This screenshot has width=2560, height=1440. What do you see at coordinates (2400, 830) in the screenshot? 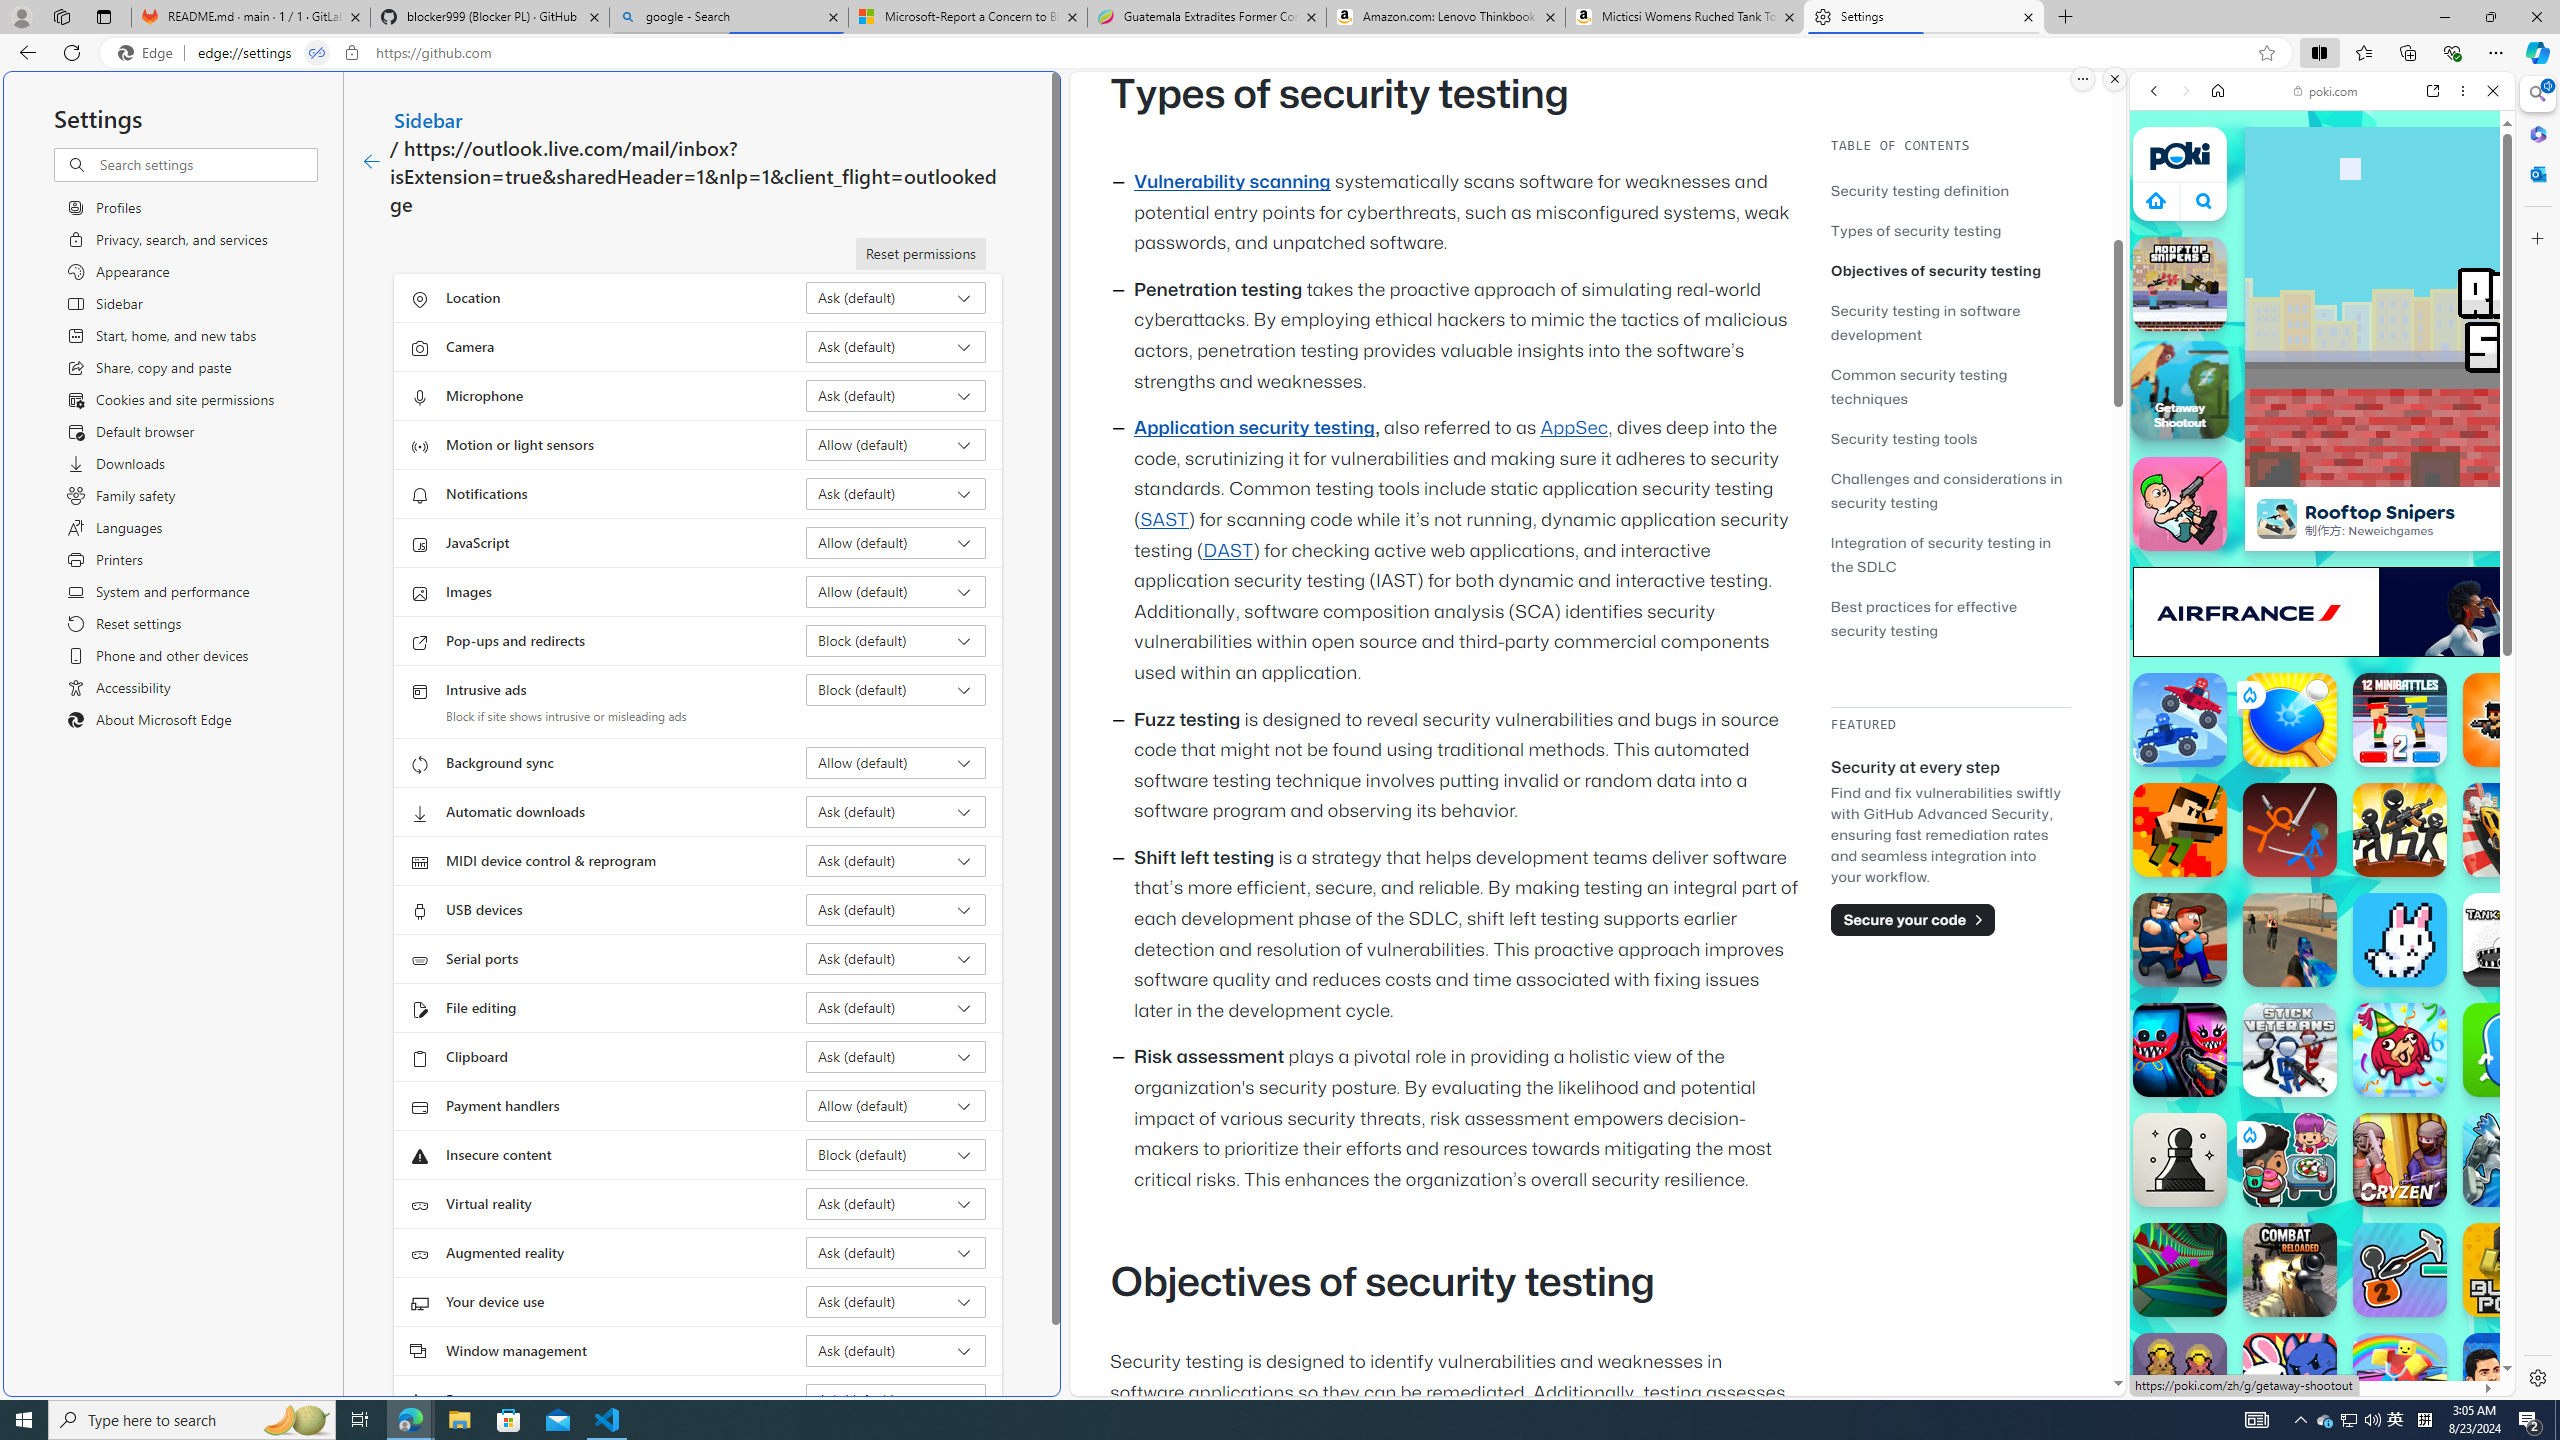
I see `Stick Defenders Stick Defenders` at bounding box center [2400, 830].